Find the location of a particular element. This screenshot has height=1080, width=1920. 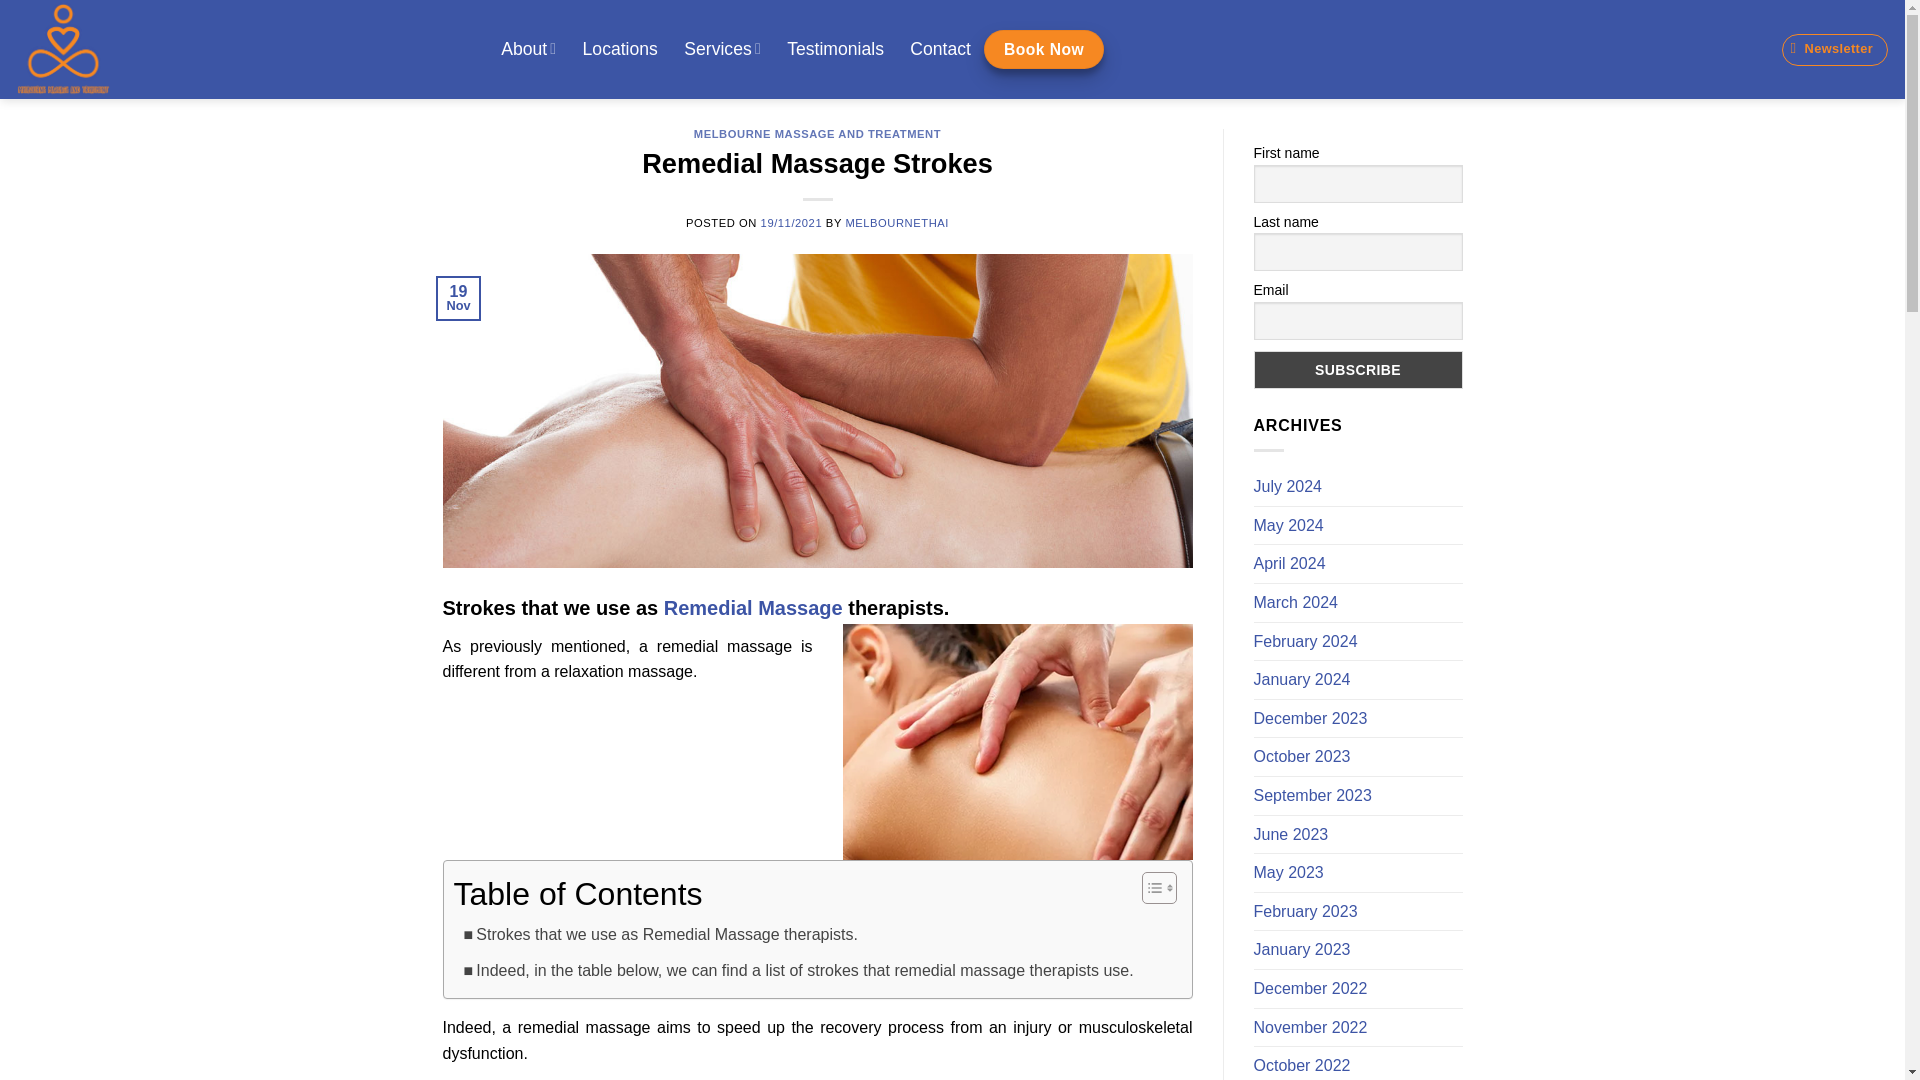

Newsletter is located at coordinates (1835, 49).